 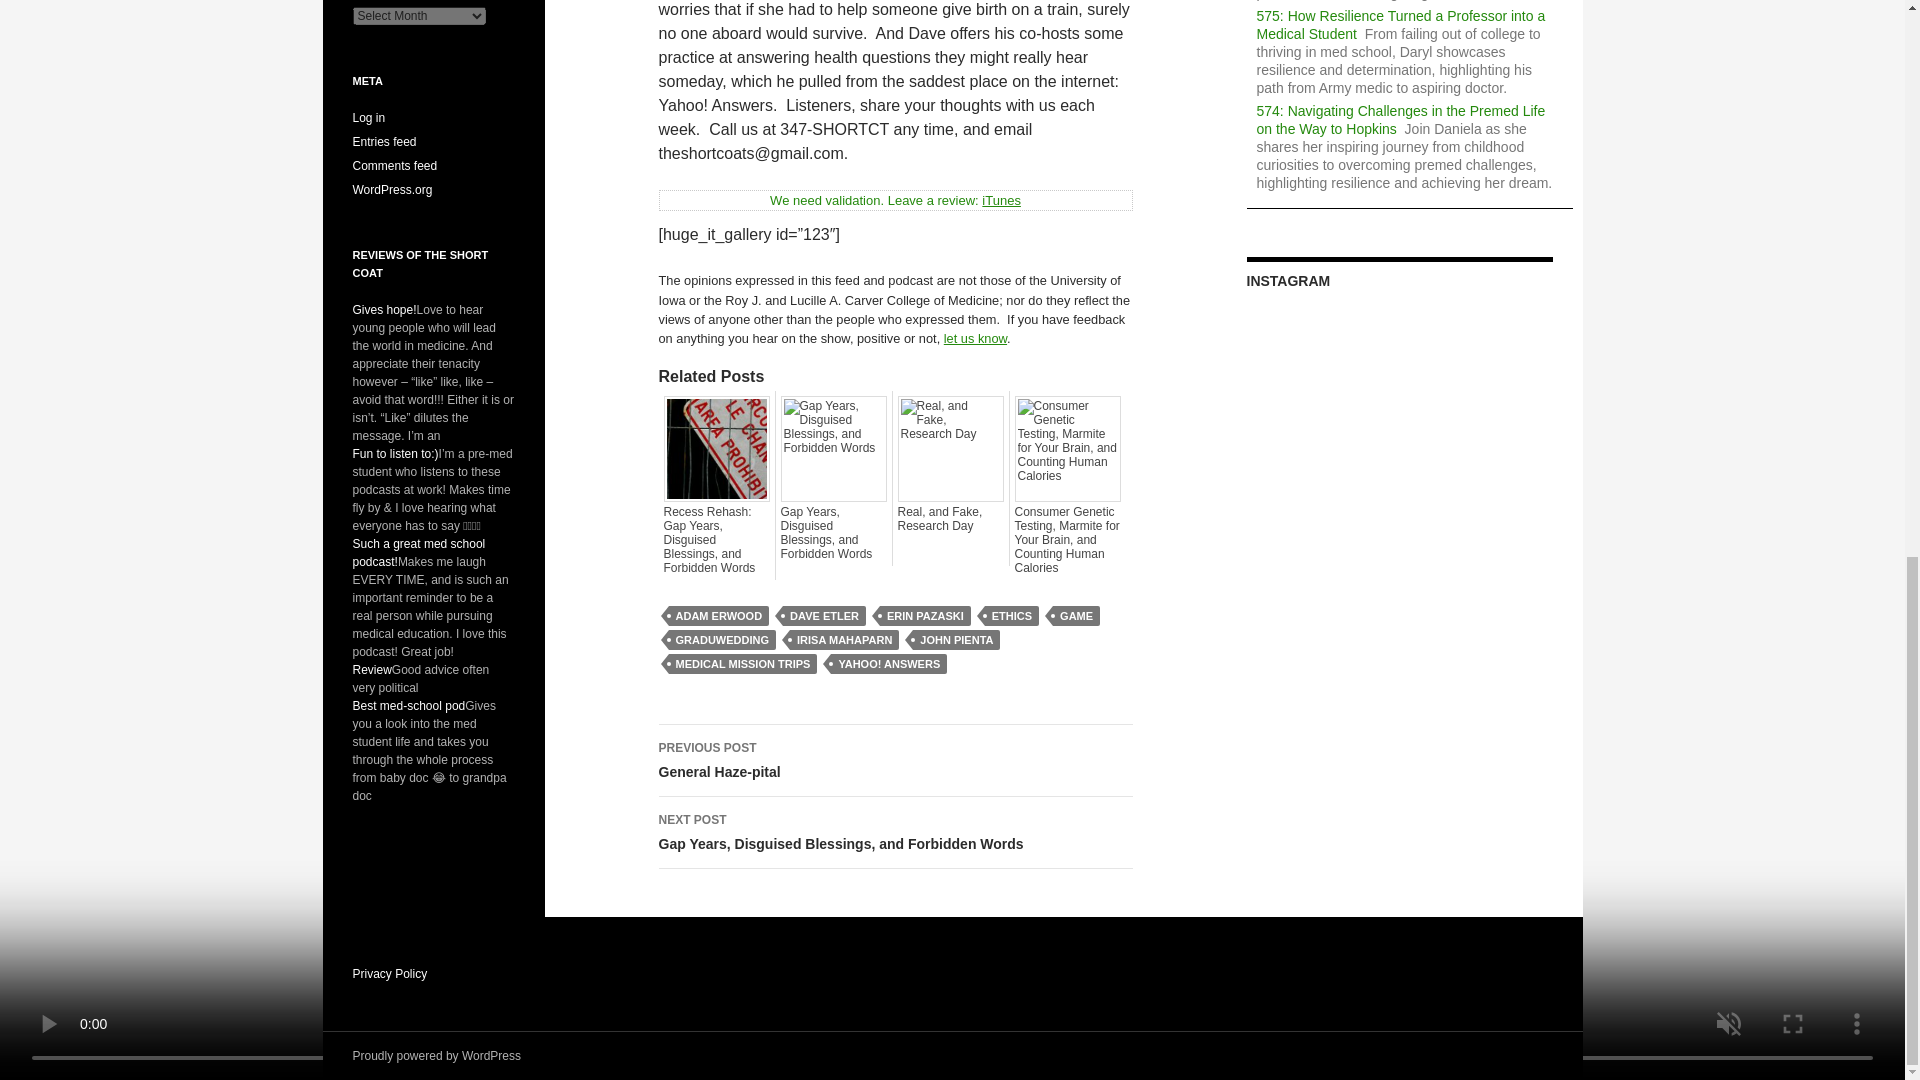 I want to click on iTunes, so click(x=1001, y=200).